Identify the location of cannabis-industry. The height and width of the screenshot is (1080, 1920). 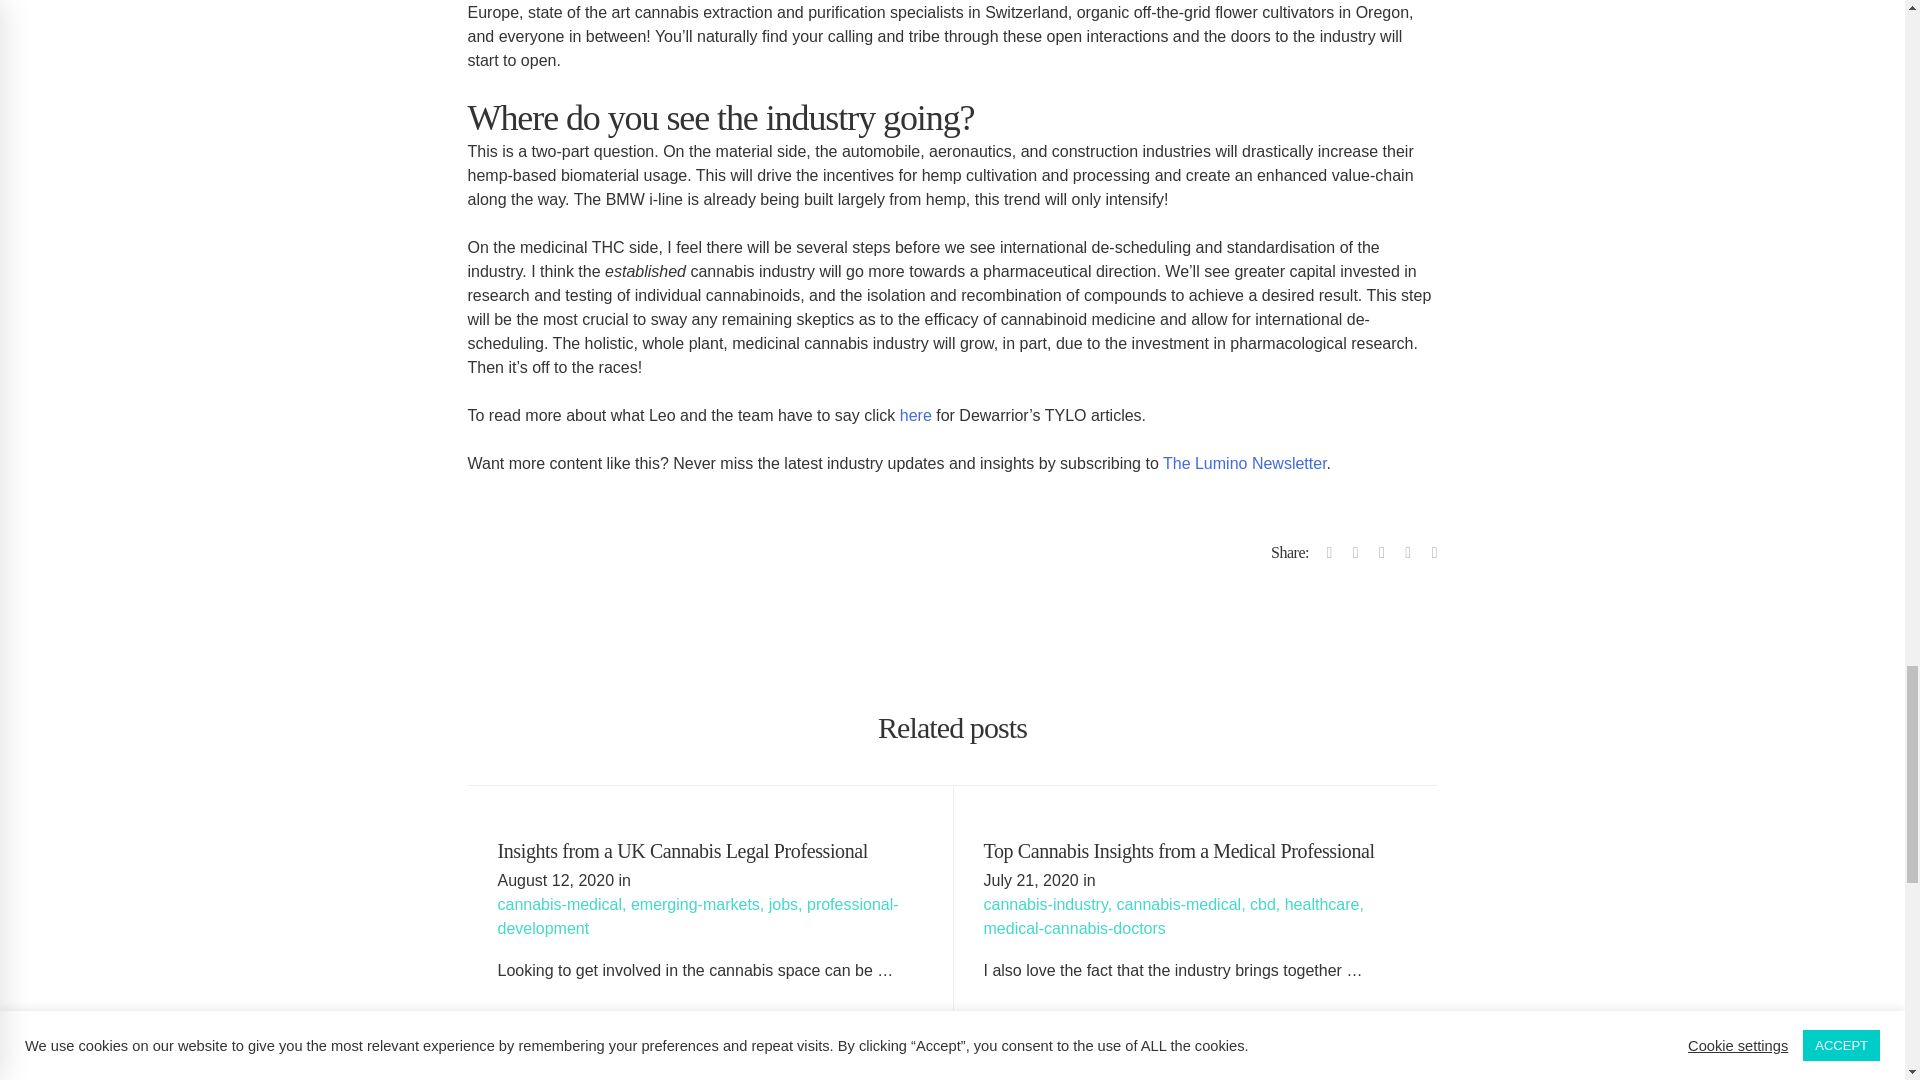
(1045, 904).